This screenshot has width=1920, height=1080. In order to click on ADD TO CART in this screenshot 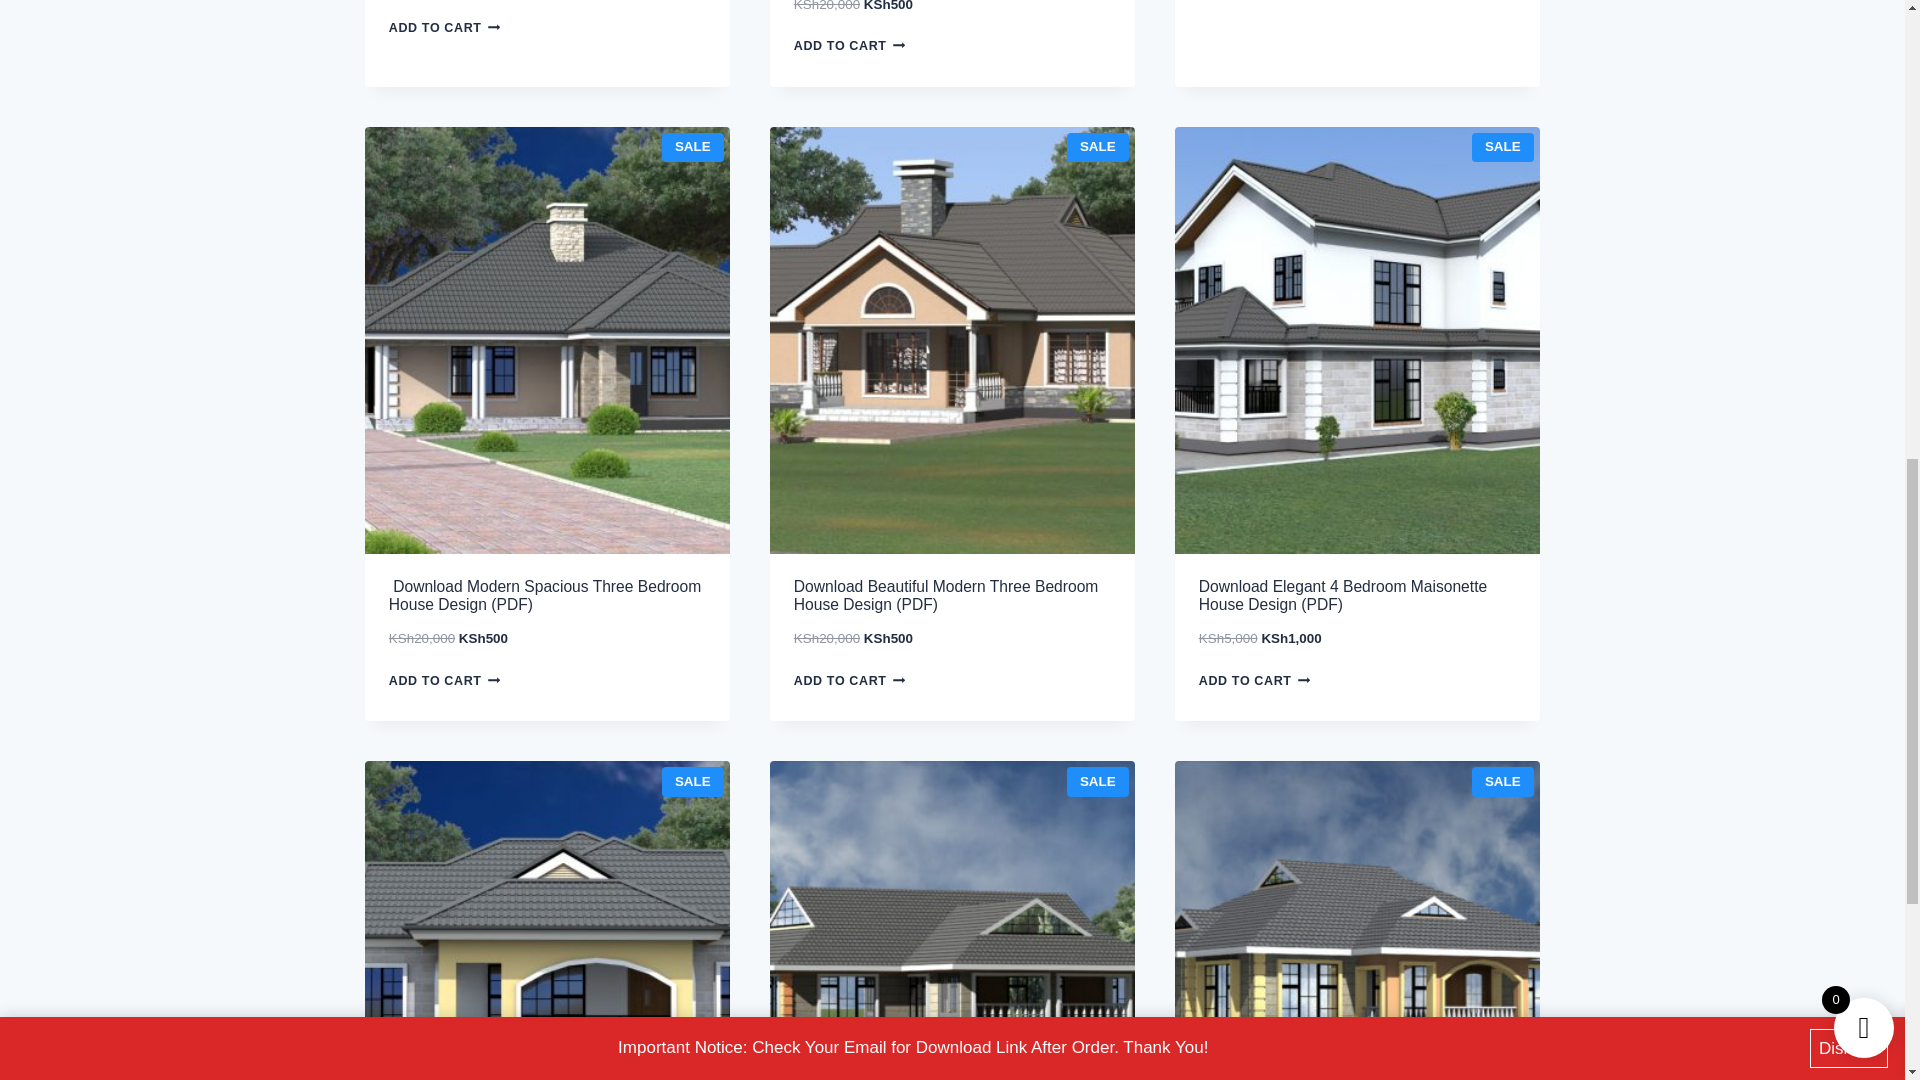, I will do `click(1260, 681)`.